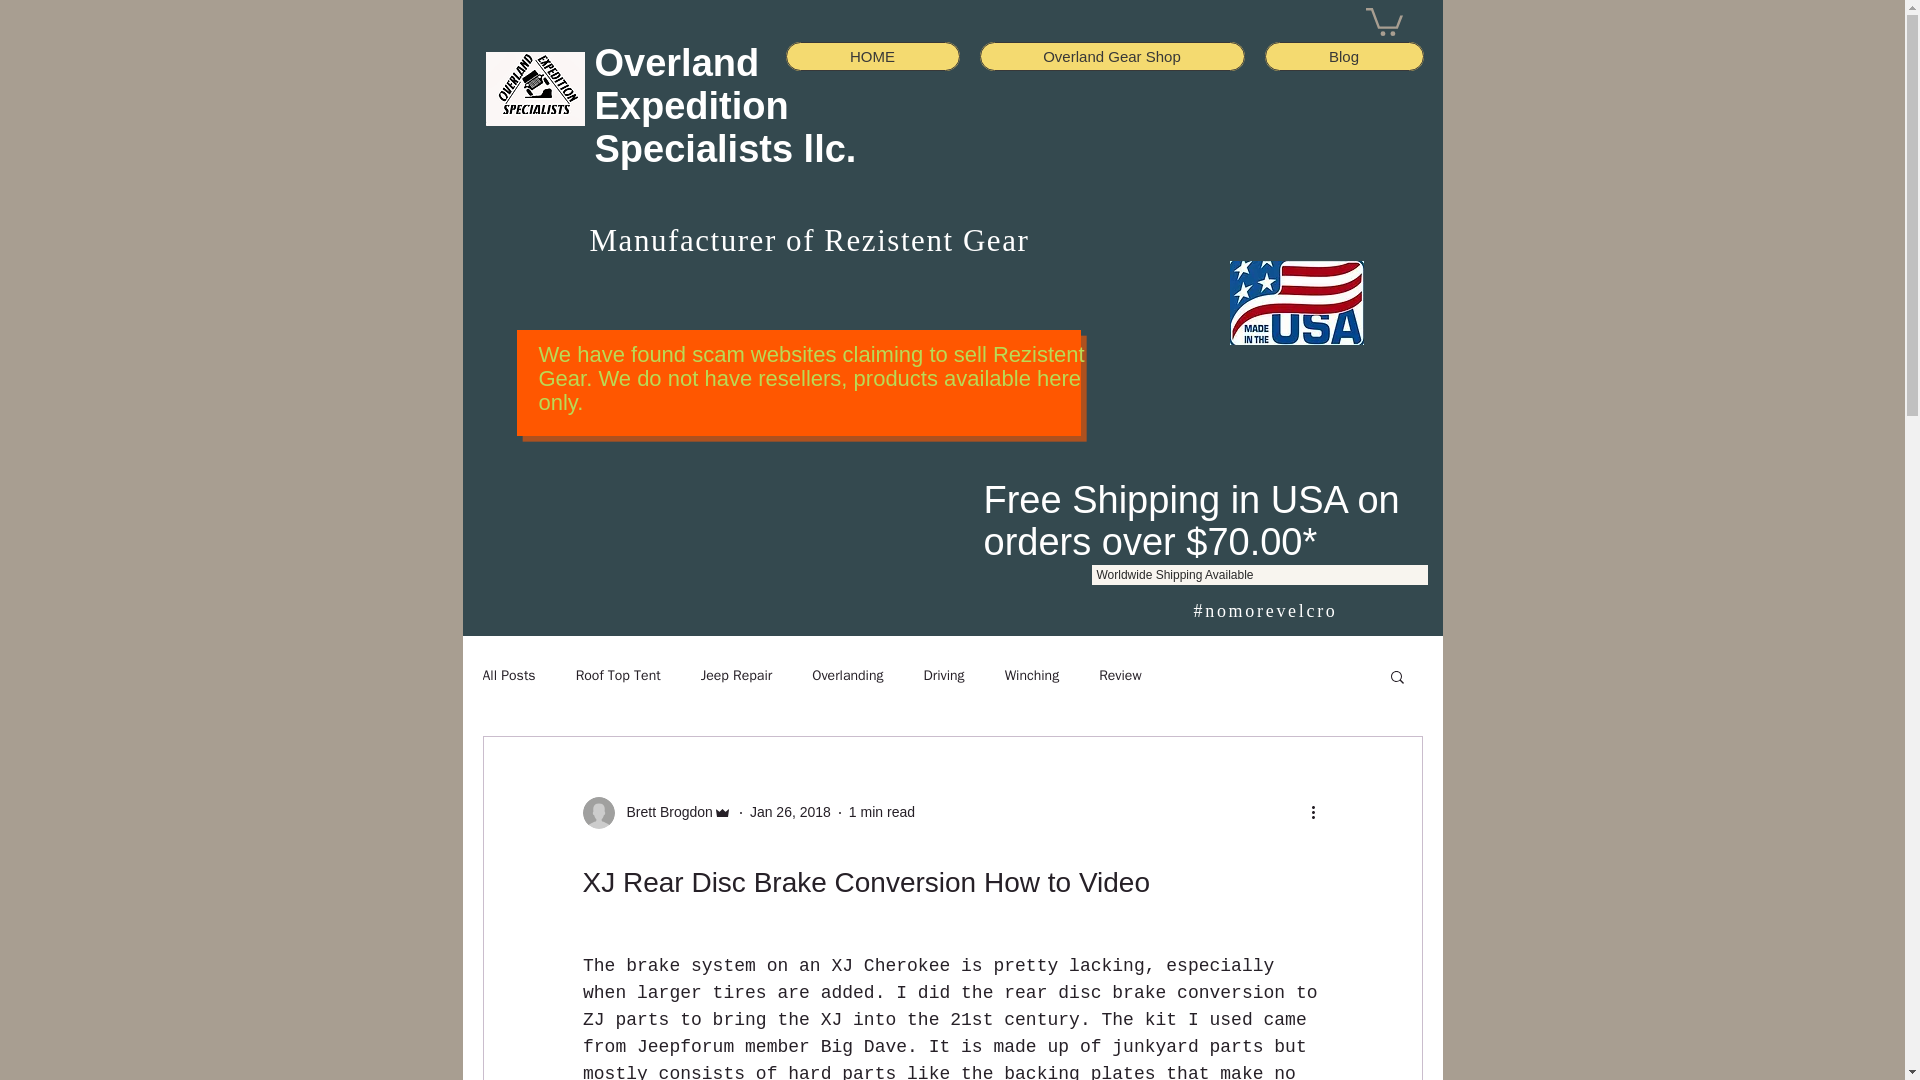 This screenshot has width=1920, height=1080. I want to click on Jeep Repair, so click(736, 676).